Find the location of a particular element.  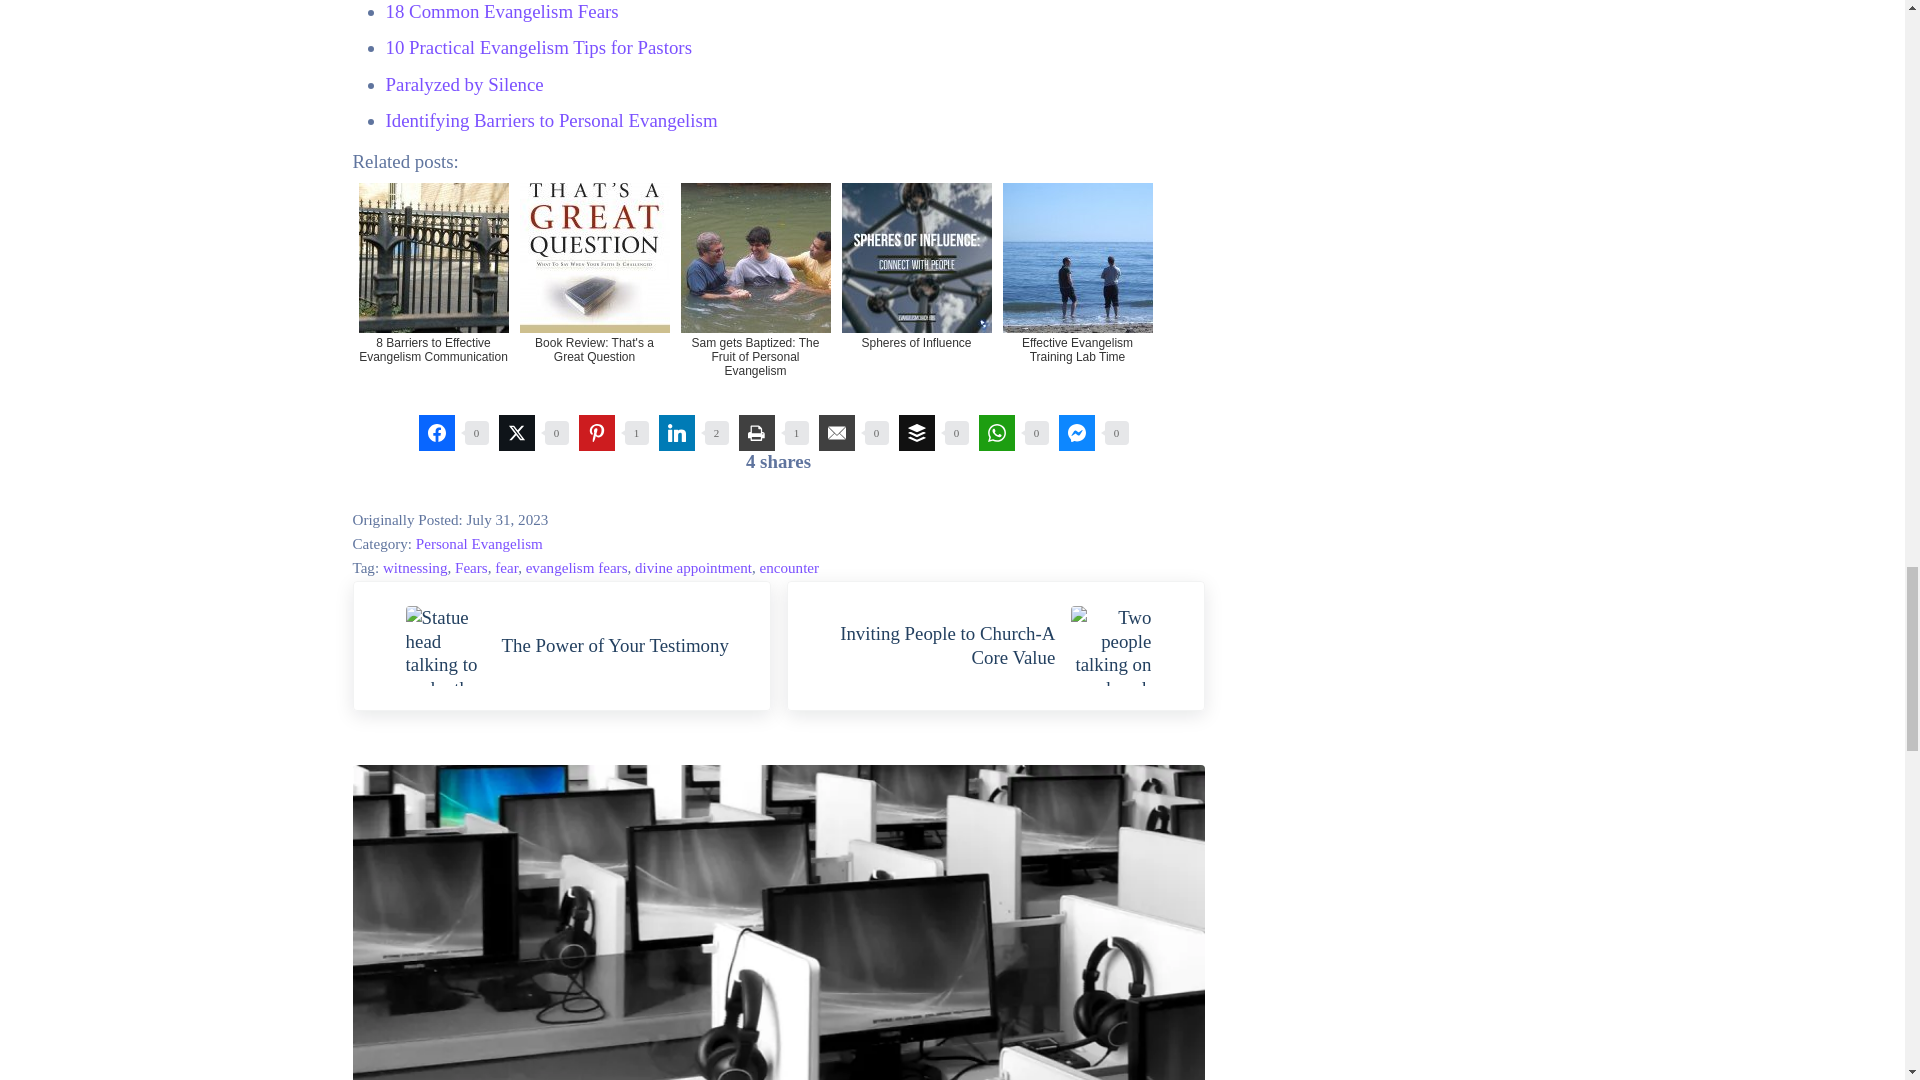

18 Common Evangelism Fears is located at coordinates (502, 11).